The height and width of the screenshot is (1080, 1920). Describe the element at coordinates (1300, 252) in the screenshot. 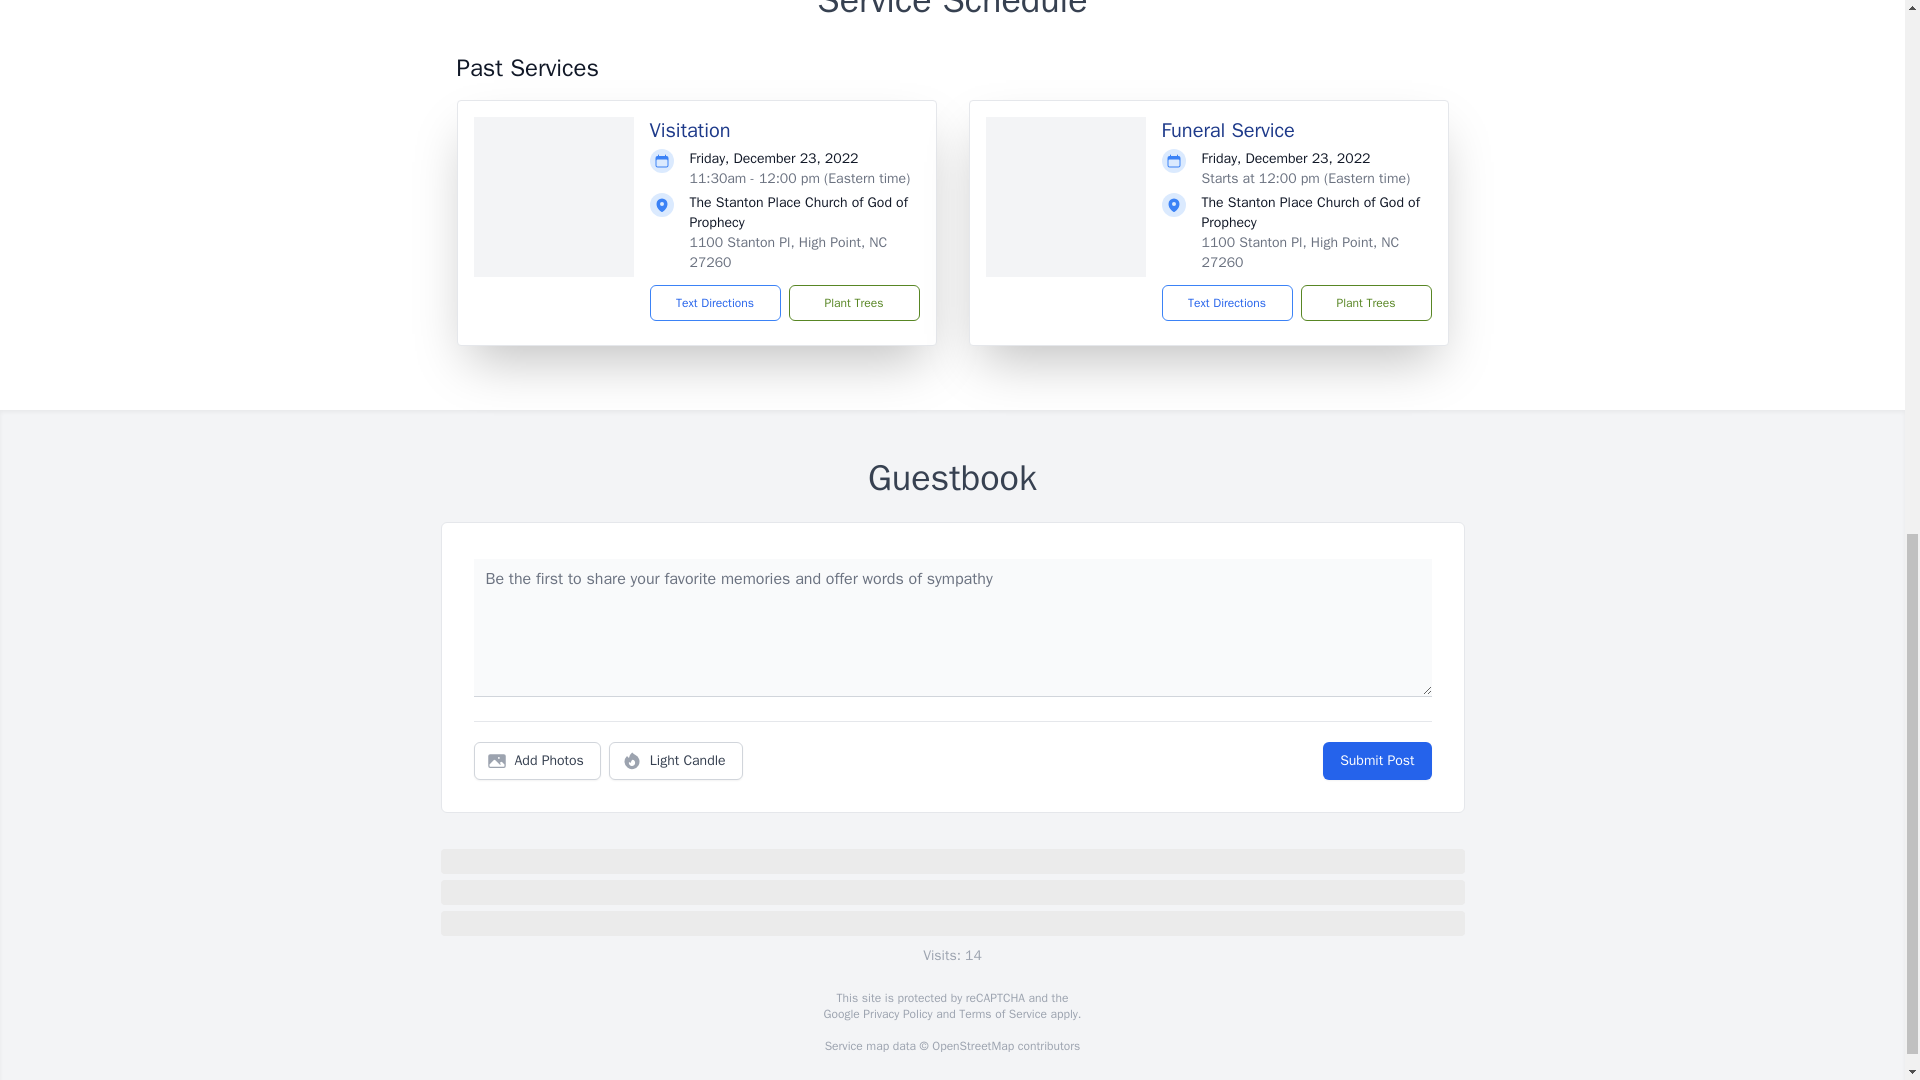

I see `1100 Stanton Pl, High Point, NC 27260` at that location.